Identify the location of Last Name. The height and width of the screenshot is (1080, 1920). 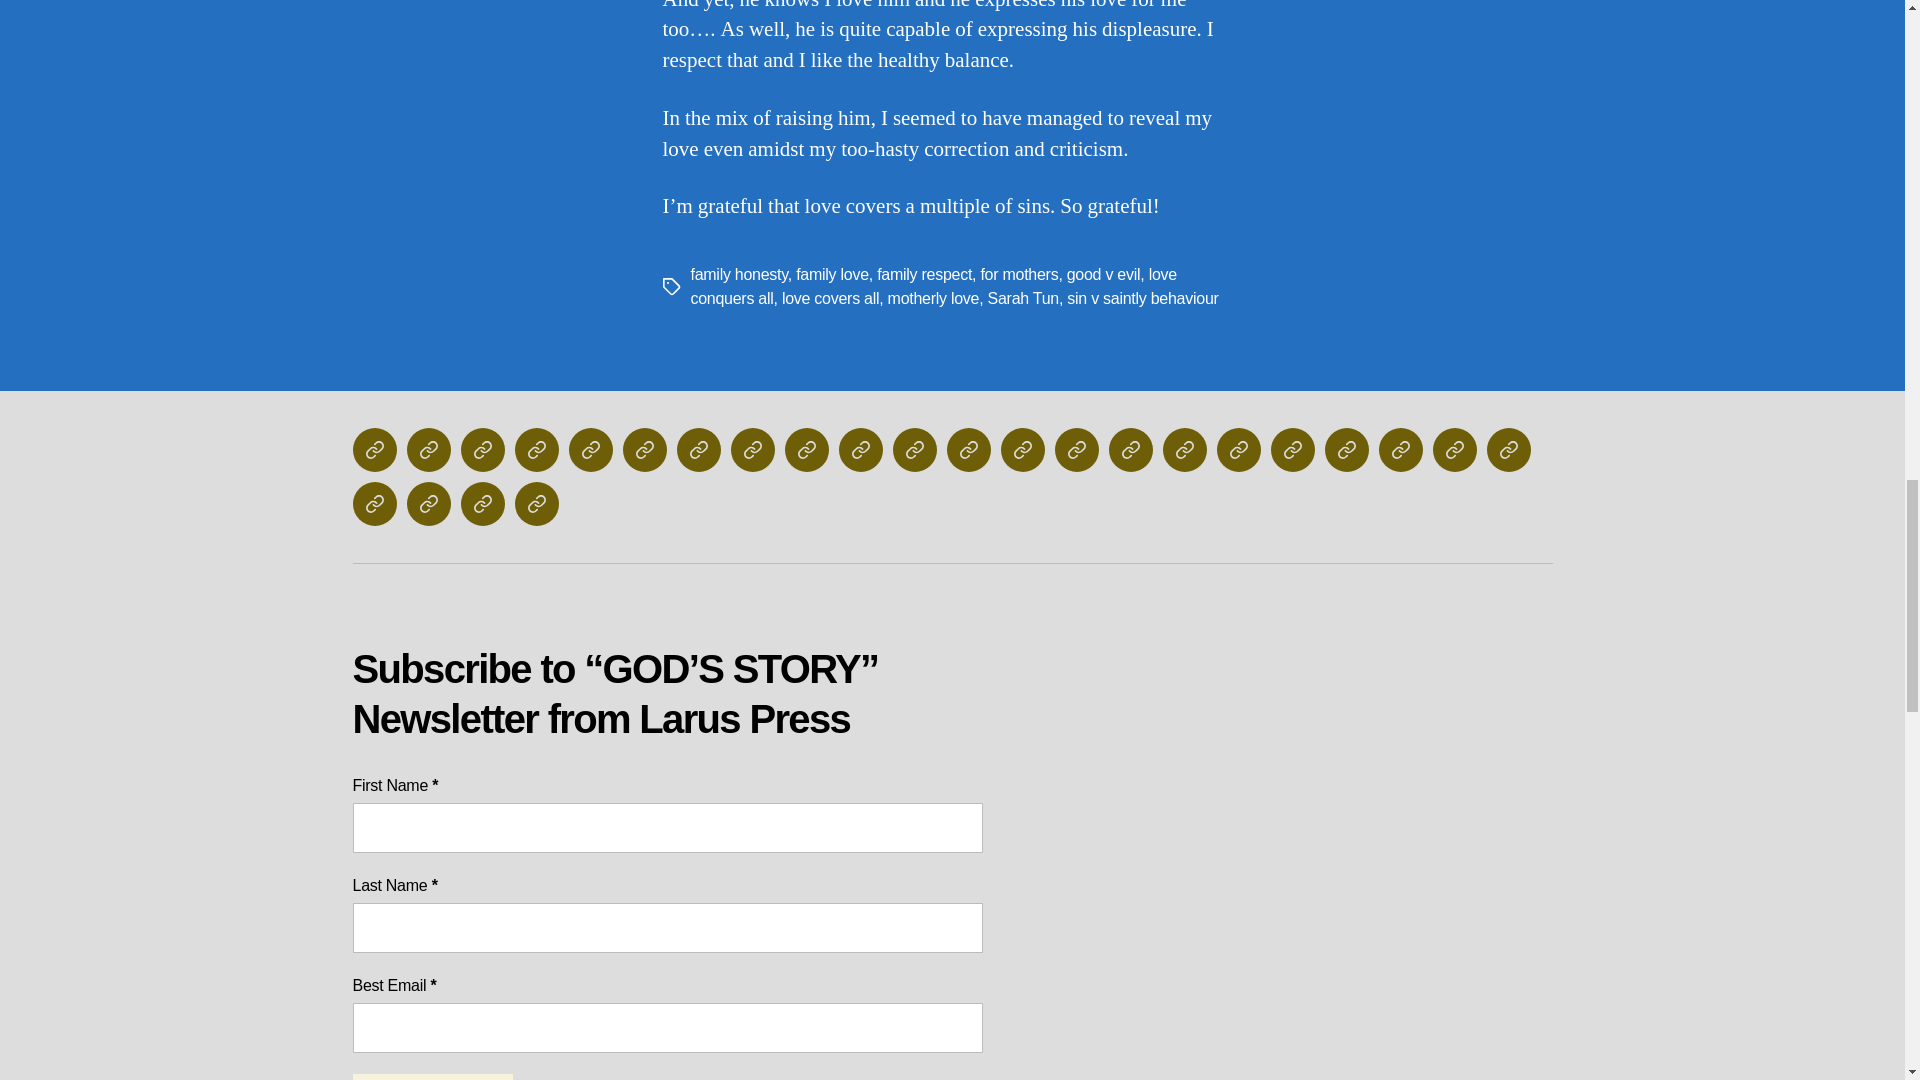
(666, 927).